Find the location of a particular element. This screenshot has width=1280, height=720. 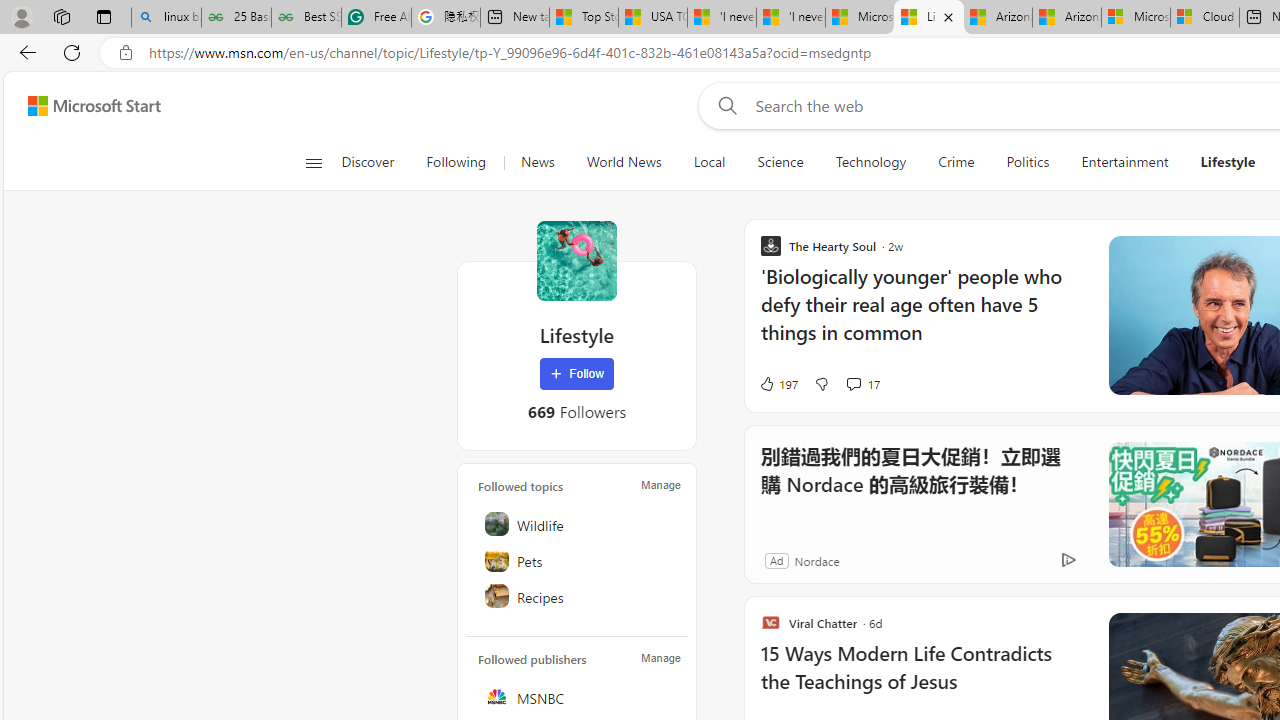

News is located at coordinates (537, 162).